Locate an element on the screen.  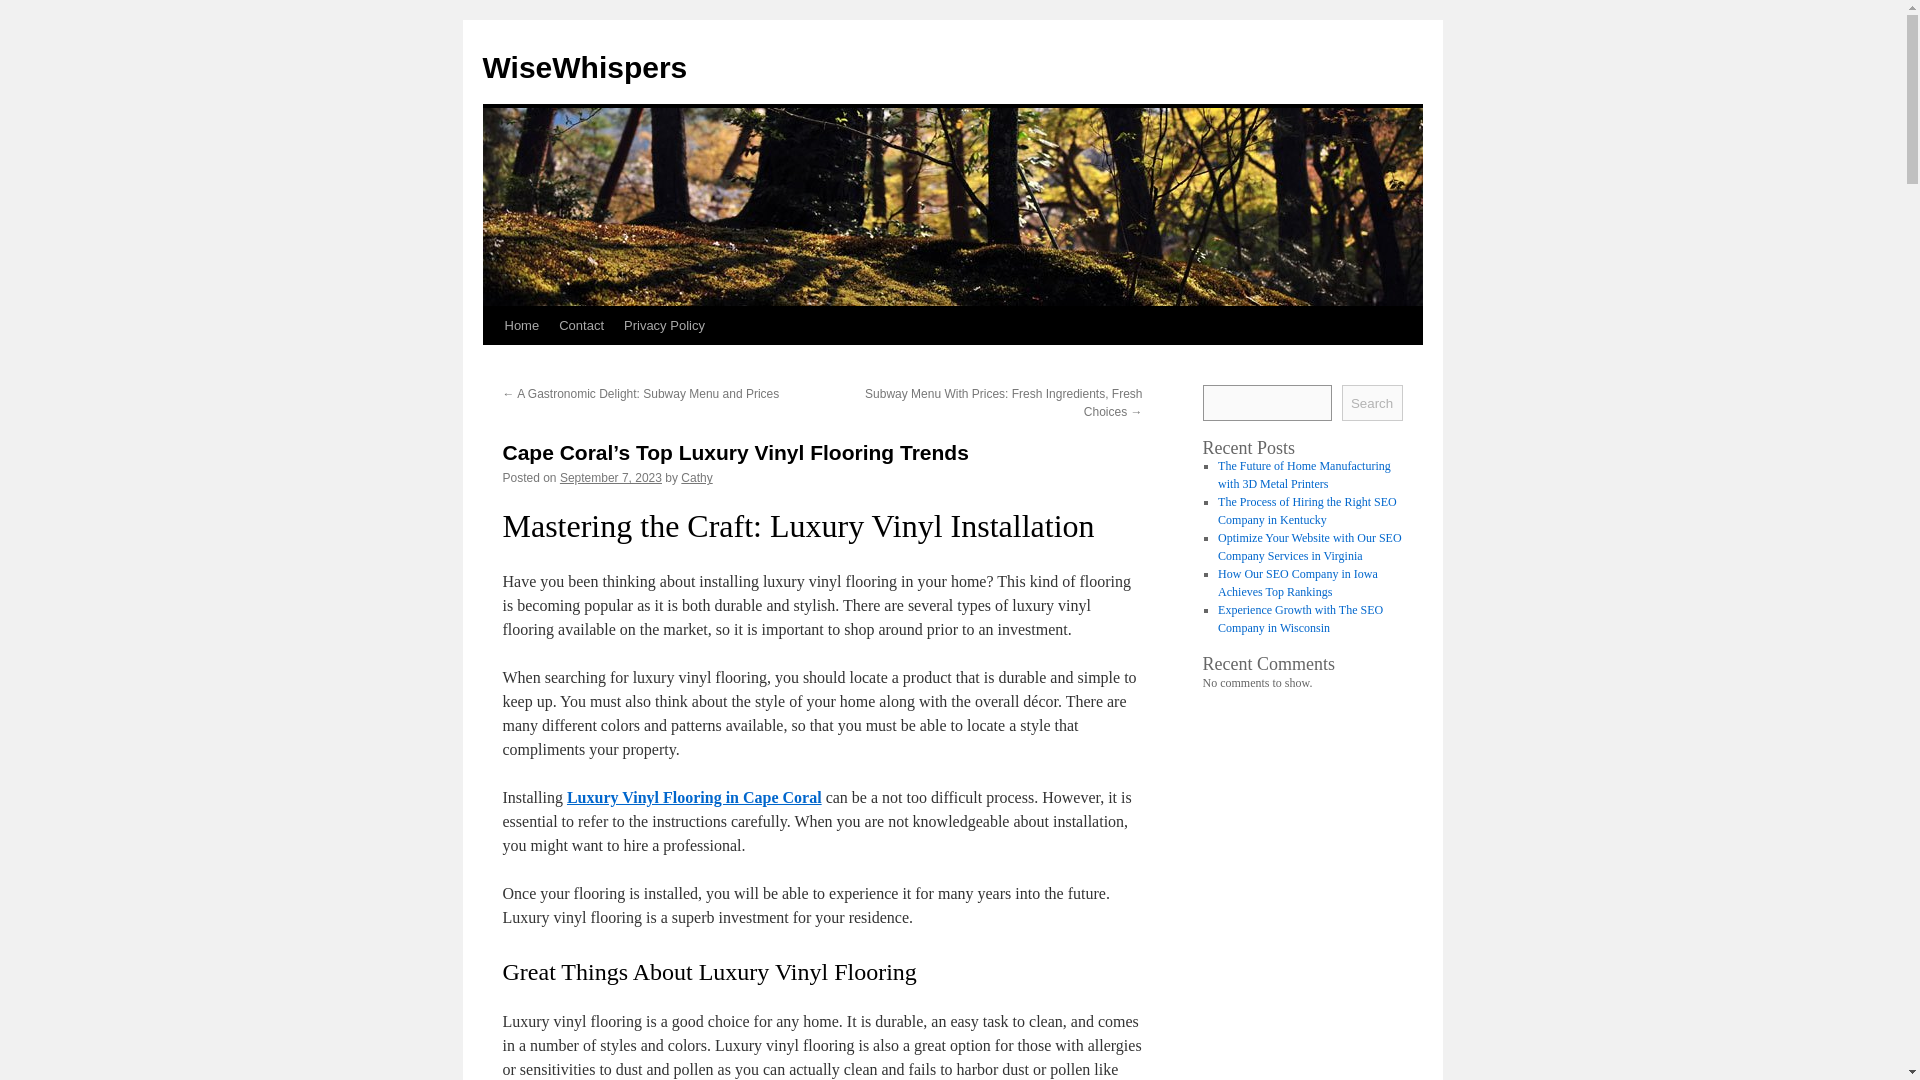
Experience Growth with The SEO Company in Wisconsin is located at coordinates (1300, 618).